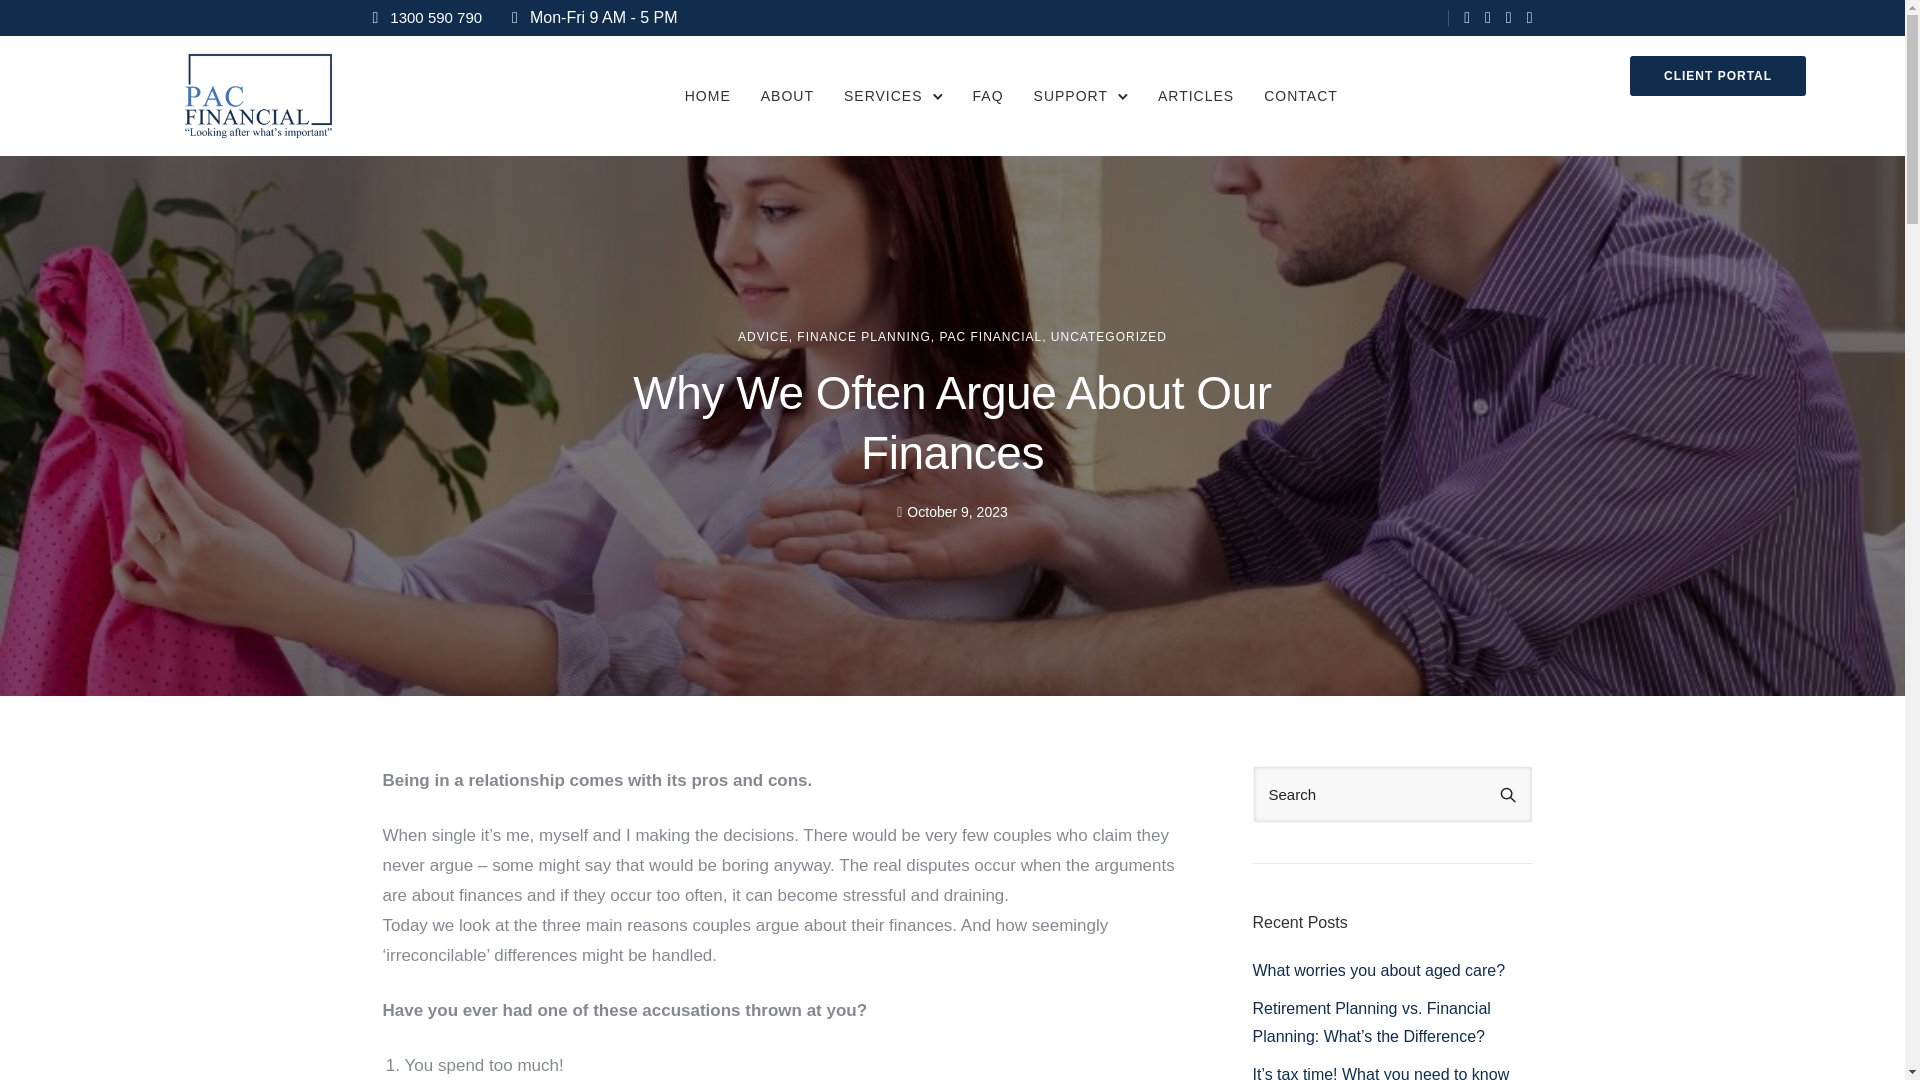 The image size is (1920, 1080). I want to click on SUPPORT, so click(1070, 96).